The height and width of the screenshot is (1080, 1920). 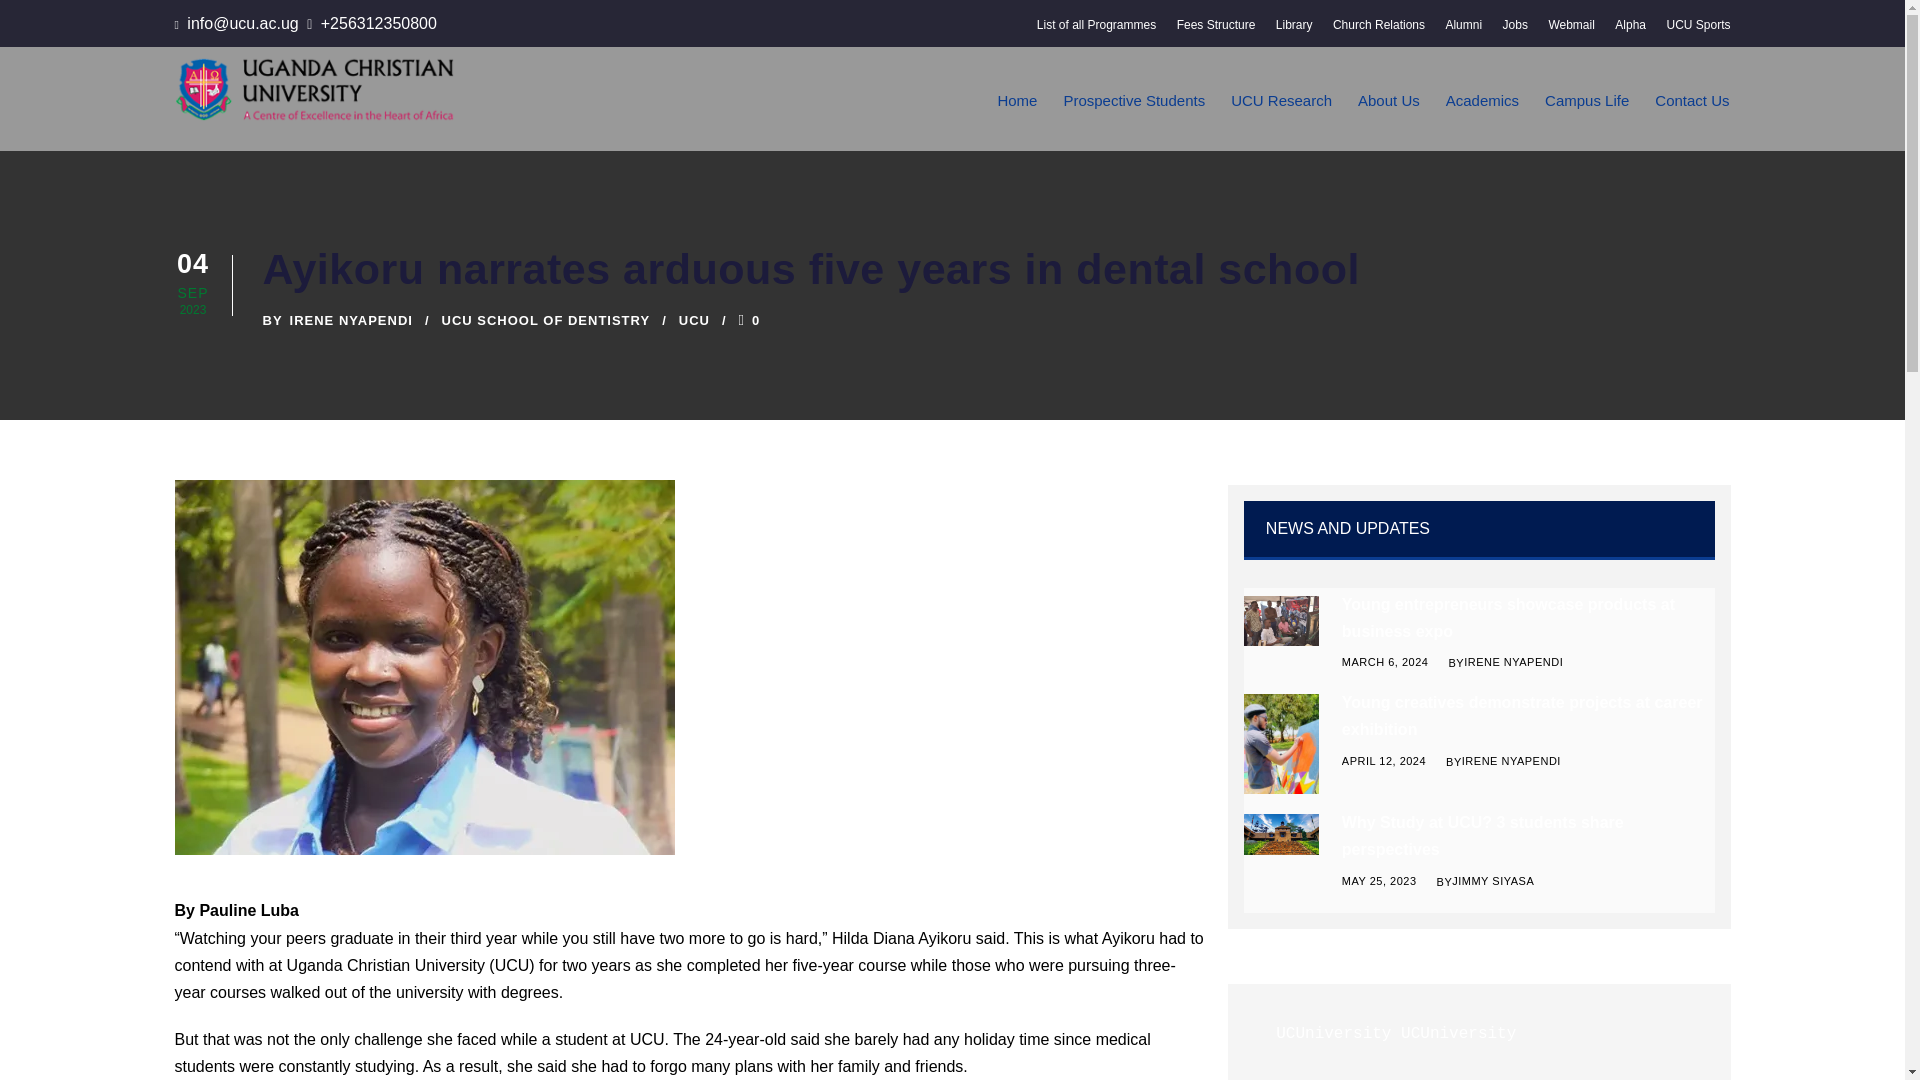 I want to click on Webmail, so click(x=1570, y=30).